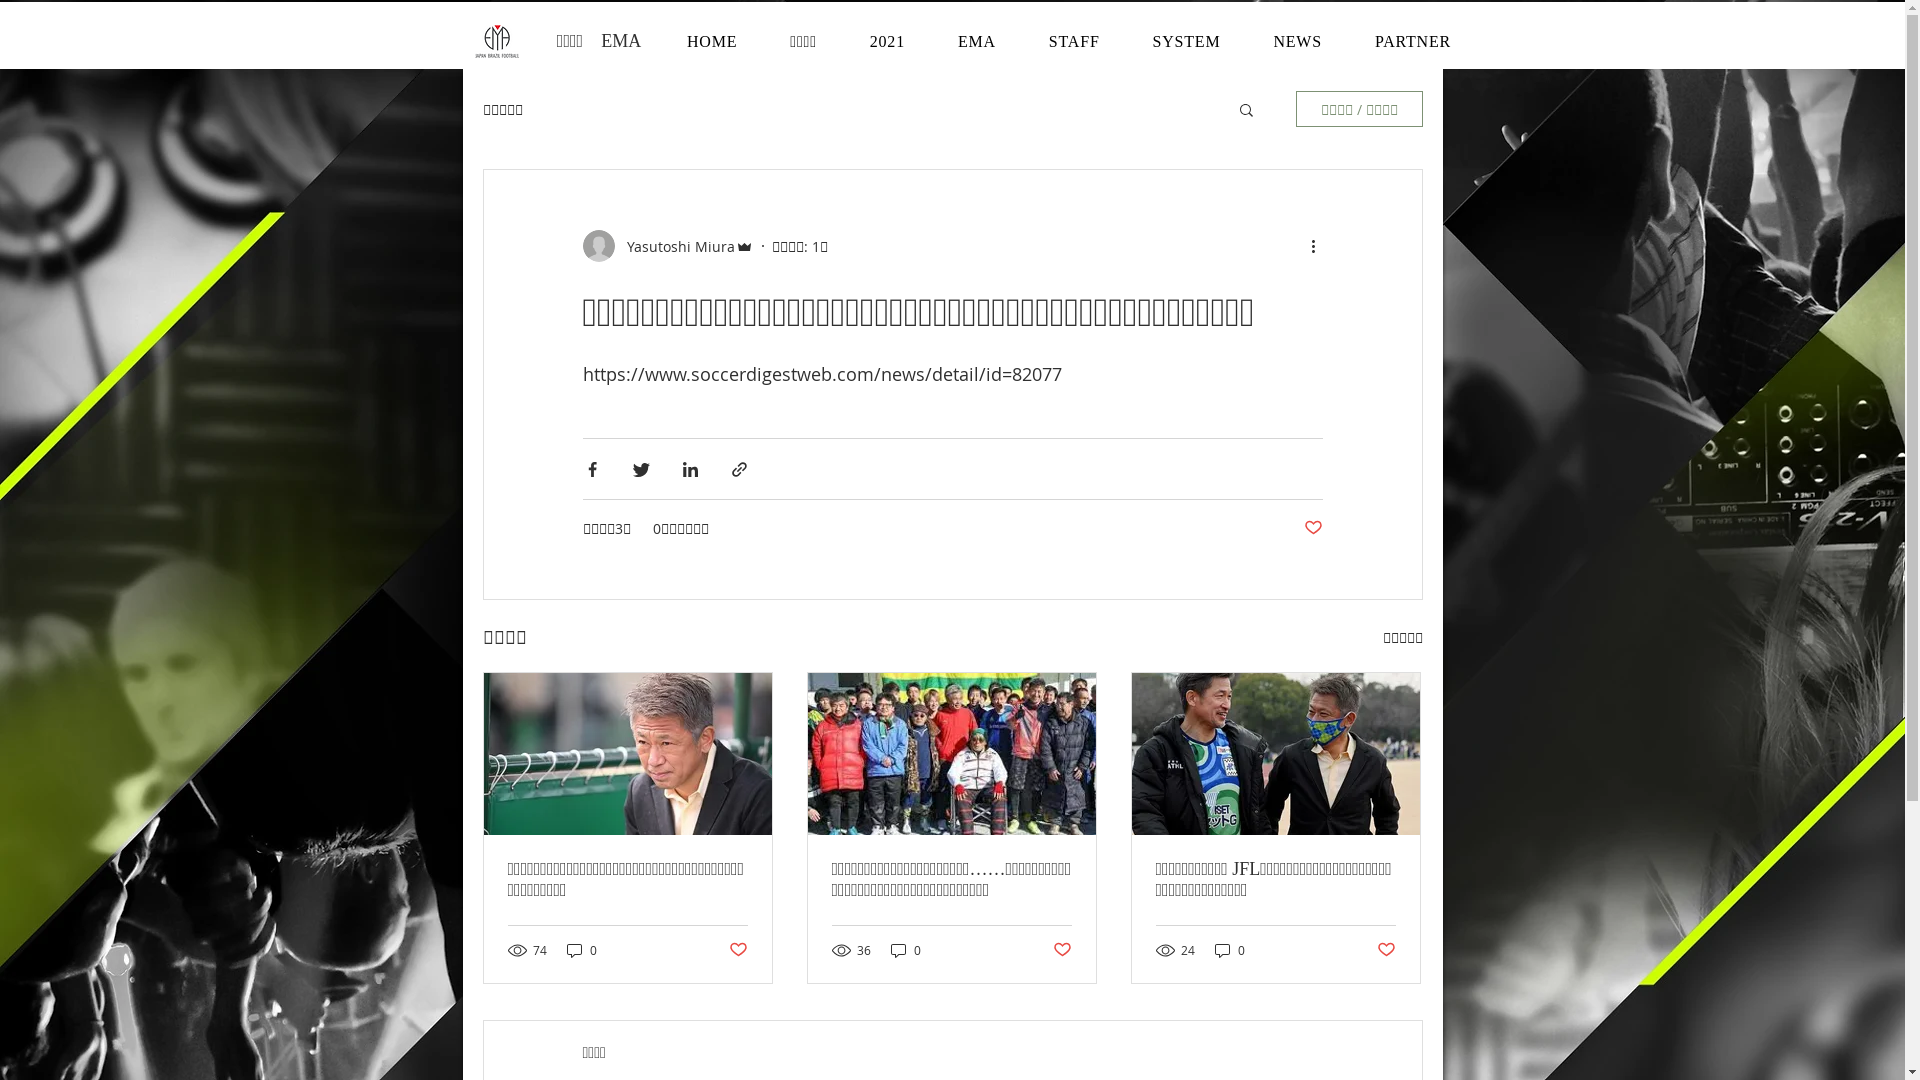  I want to click on 0, so click(1229, 950).